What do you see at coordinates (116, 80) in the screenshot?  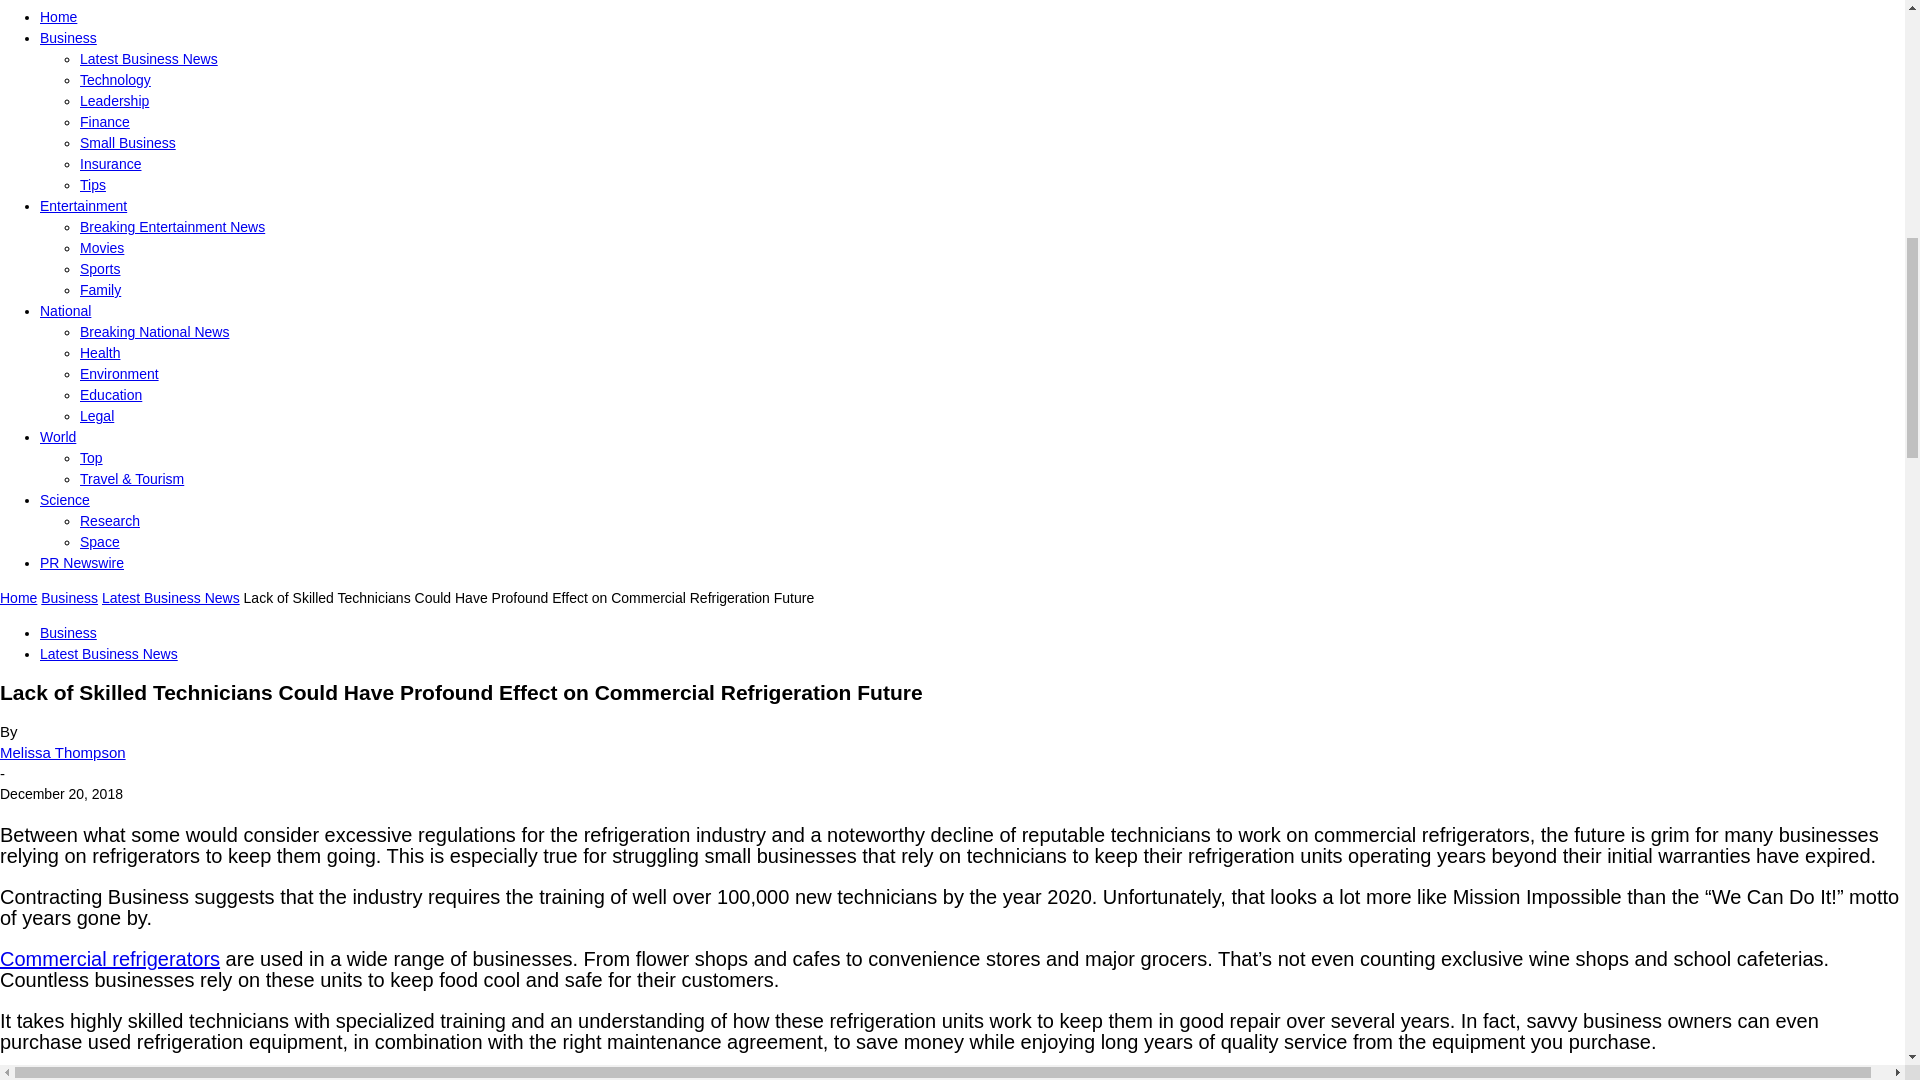 I see `Technology` at bounding box center [116, 80].